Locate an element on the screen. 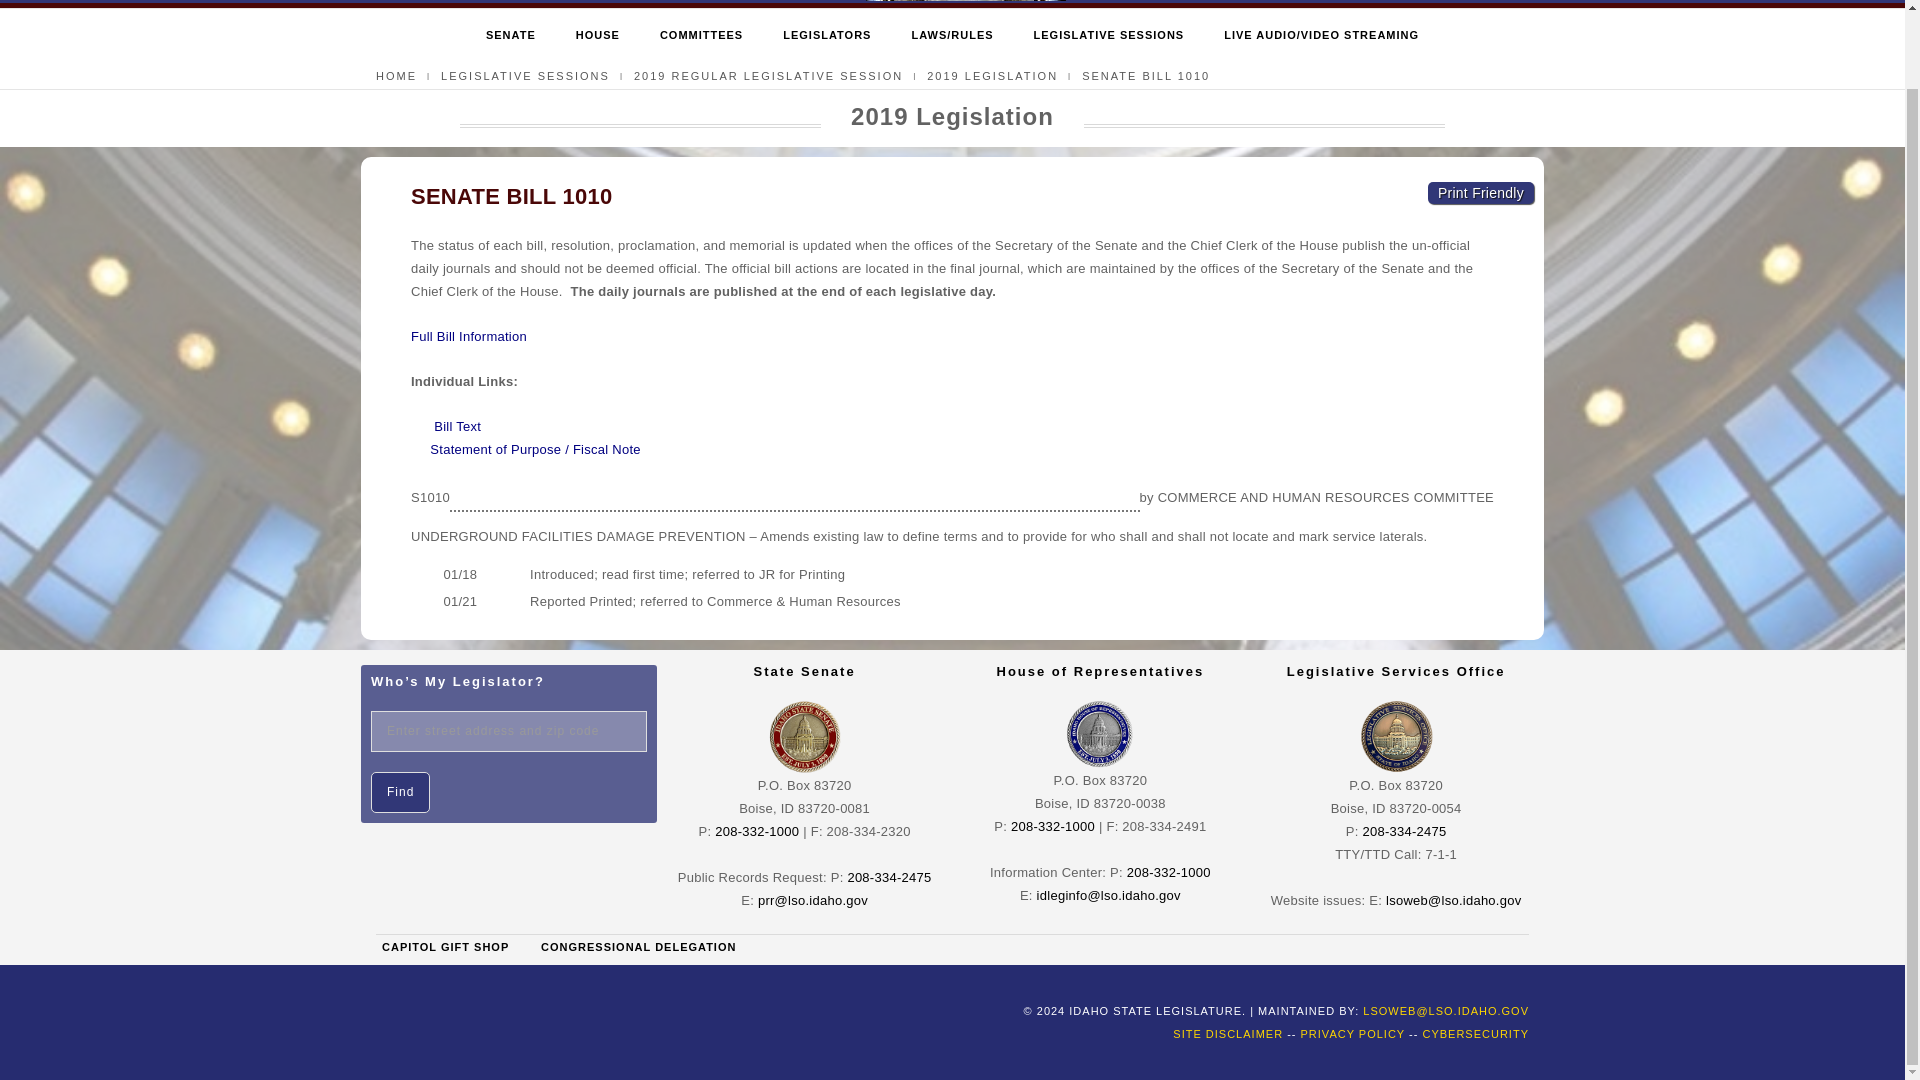  Browse to: Home is located at coordinates (396, 76).